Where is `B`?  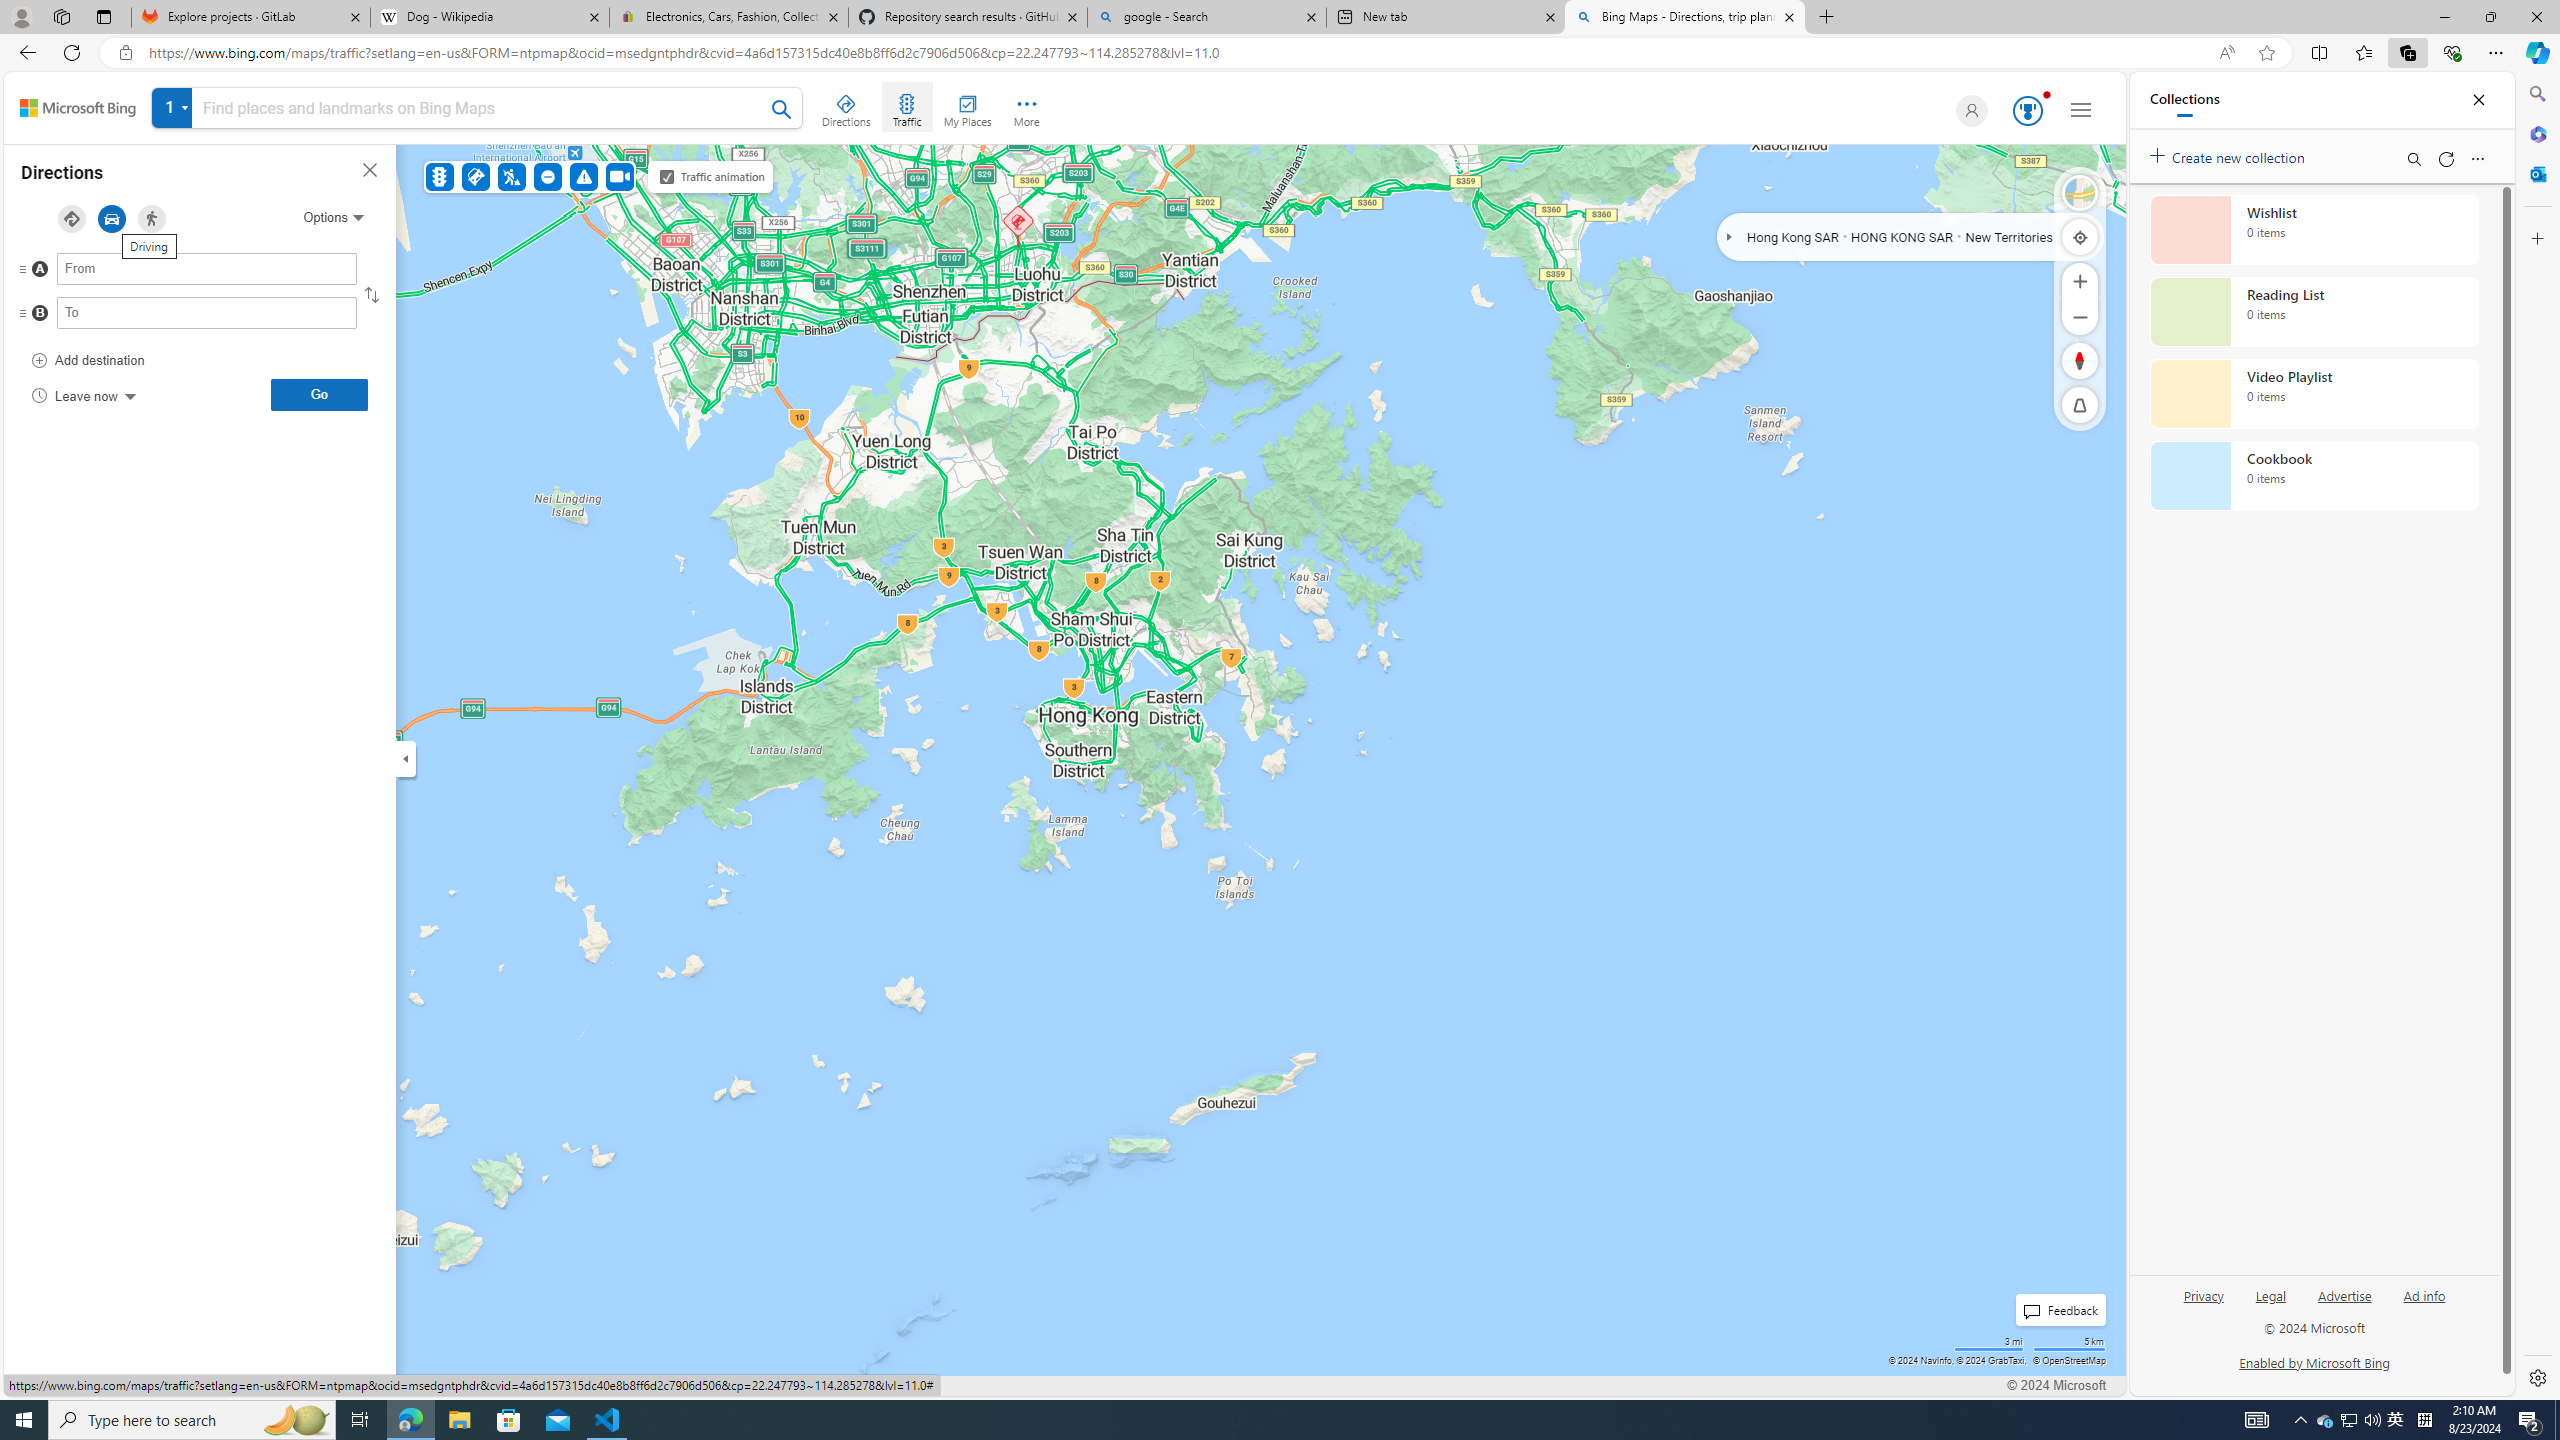
B is located at coordinates (167, 318).